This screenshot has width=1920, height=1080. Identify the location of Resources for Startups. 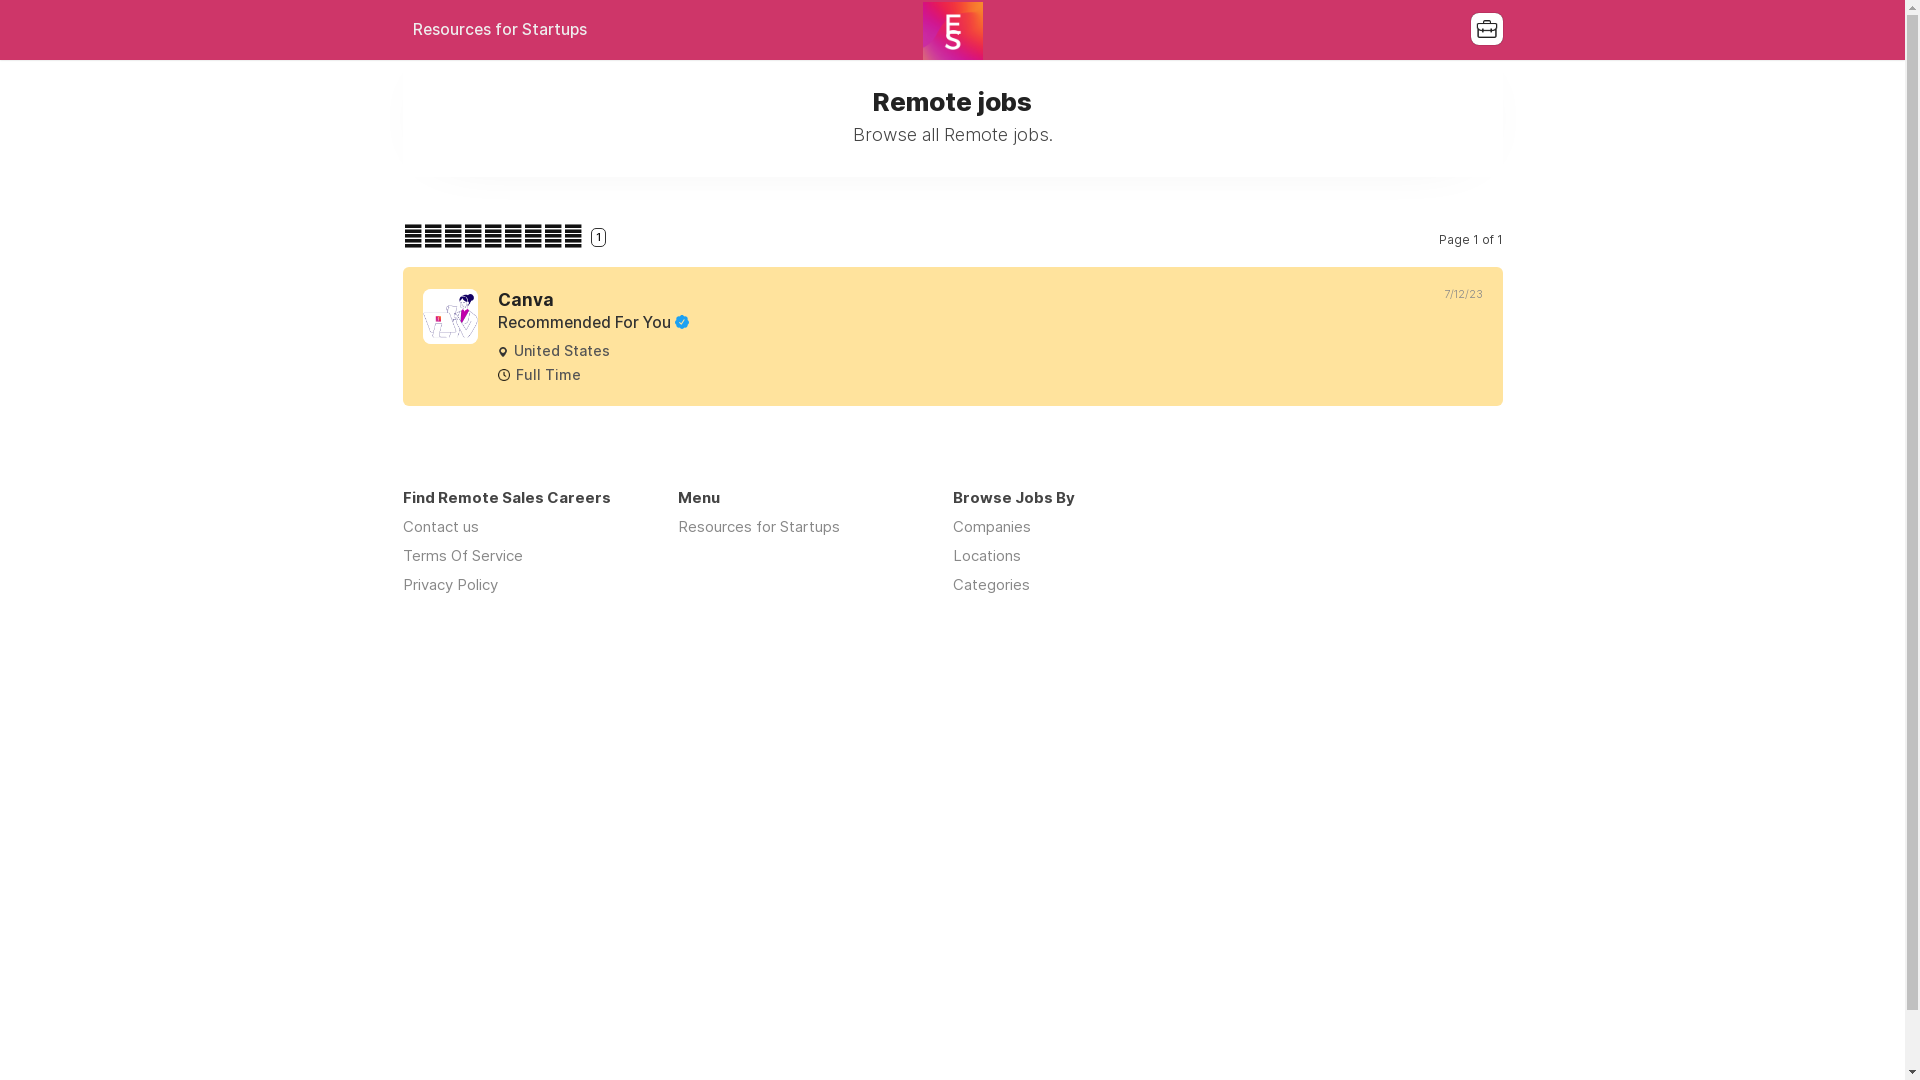
(499, 30).